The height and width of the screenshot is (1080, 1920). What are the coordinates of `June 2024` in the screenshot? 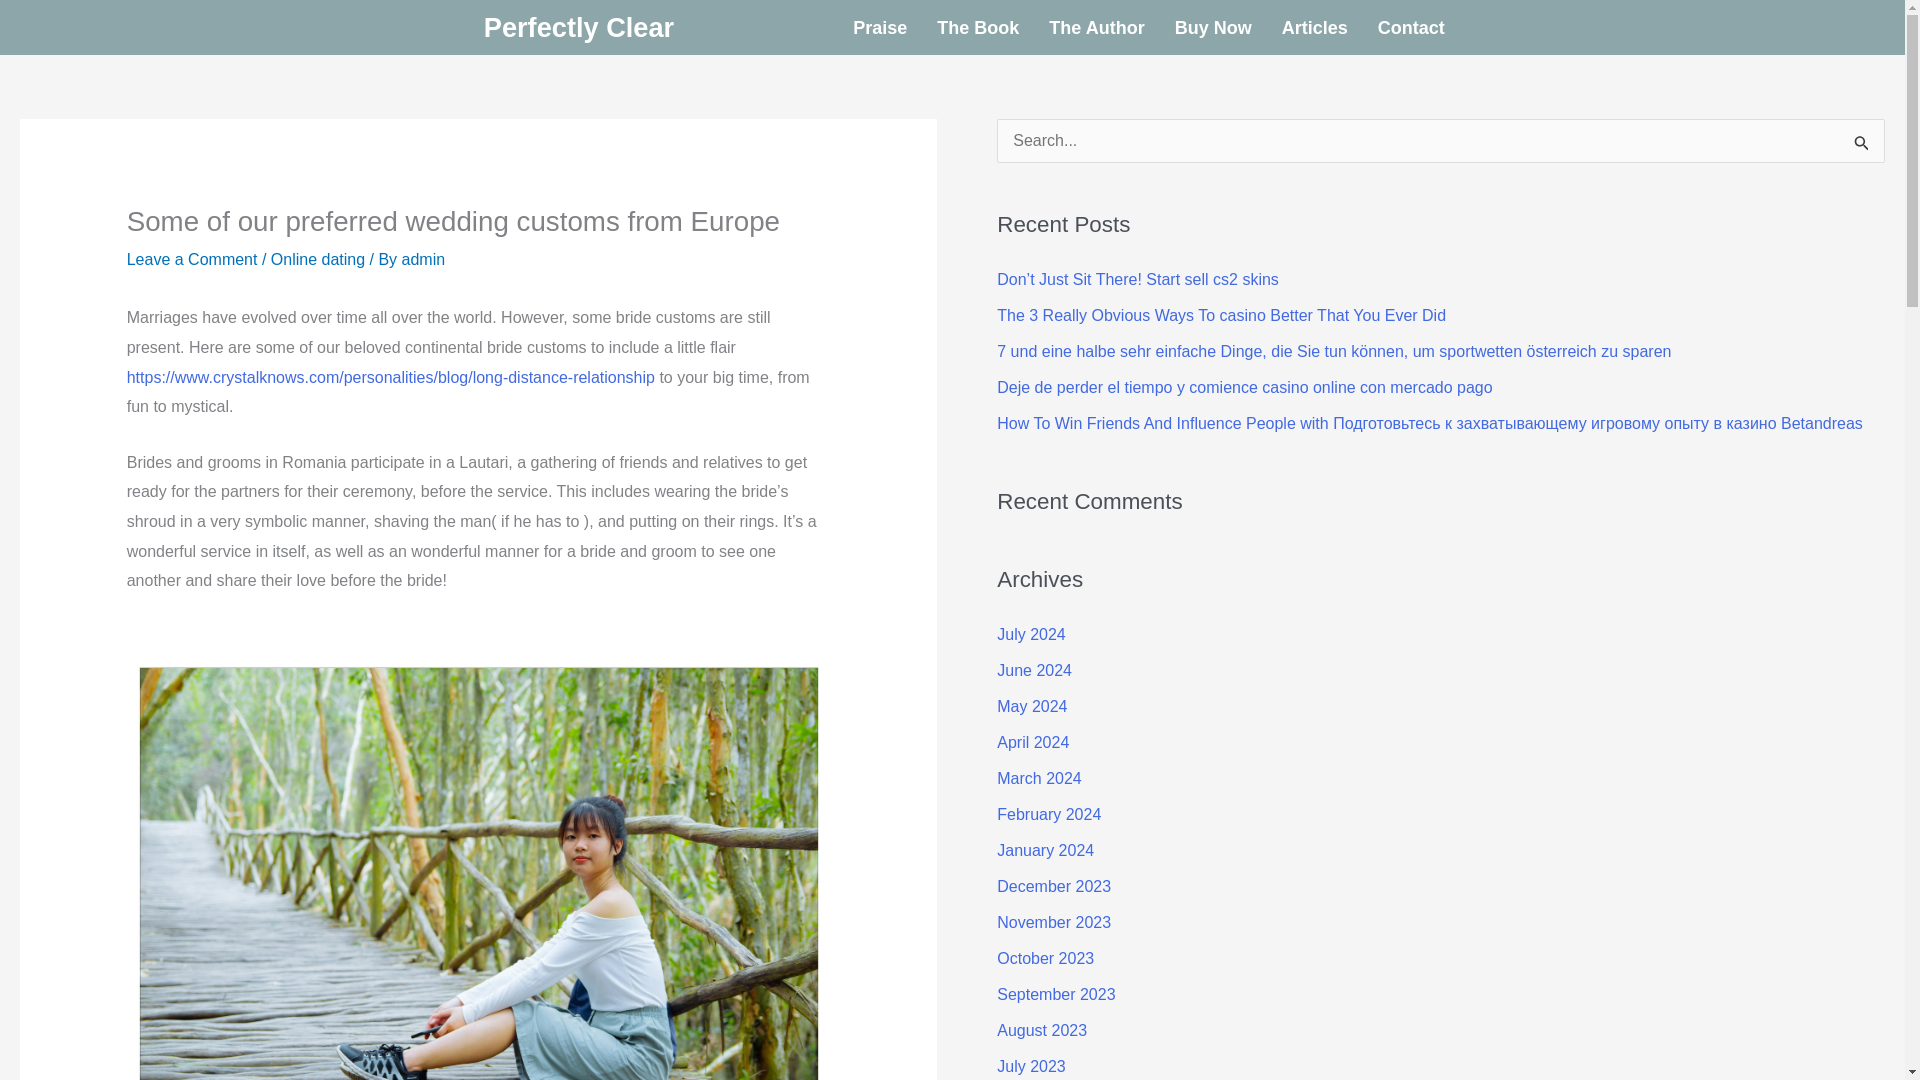 It's located at (1034, 670).